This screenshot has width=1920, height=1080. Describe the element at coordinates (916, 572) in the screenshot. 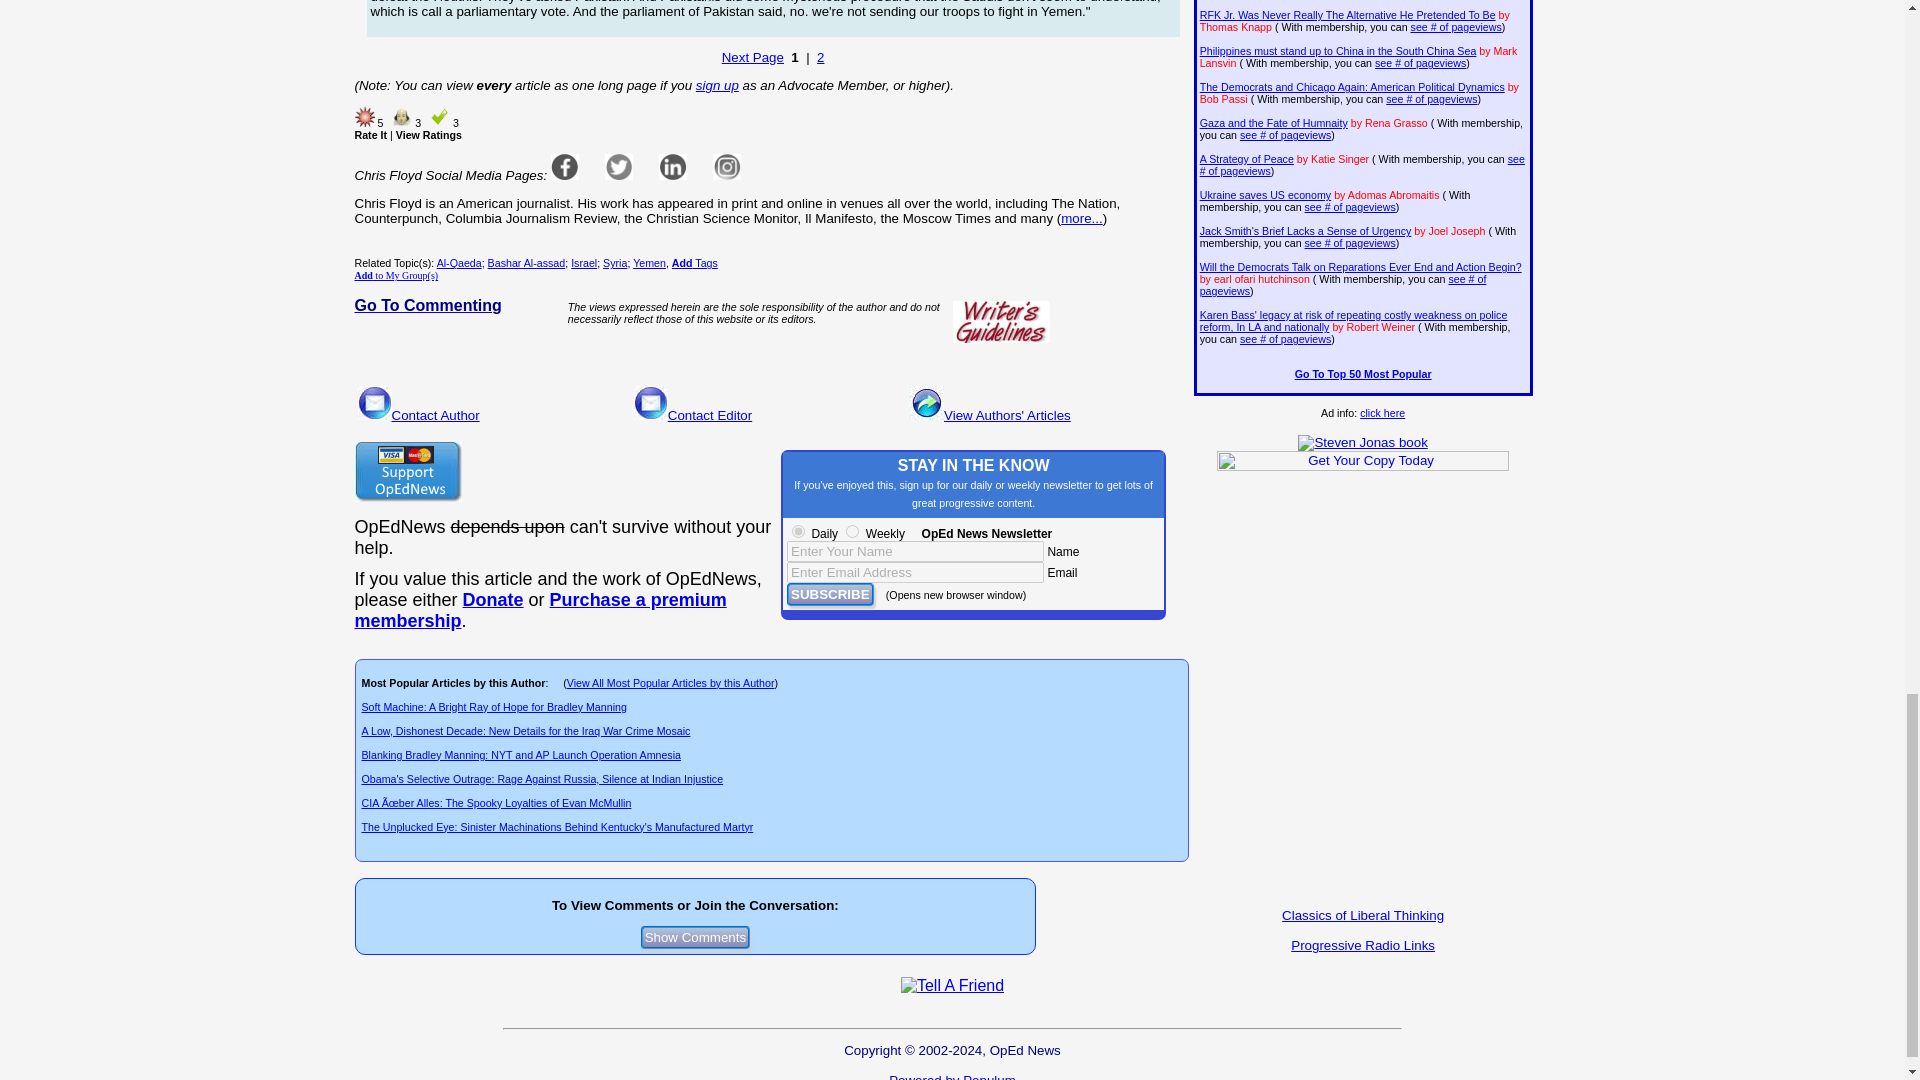

I see `Enter Email Address` at that location.